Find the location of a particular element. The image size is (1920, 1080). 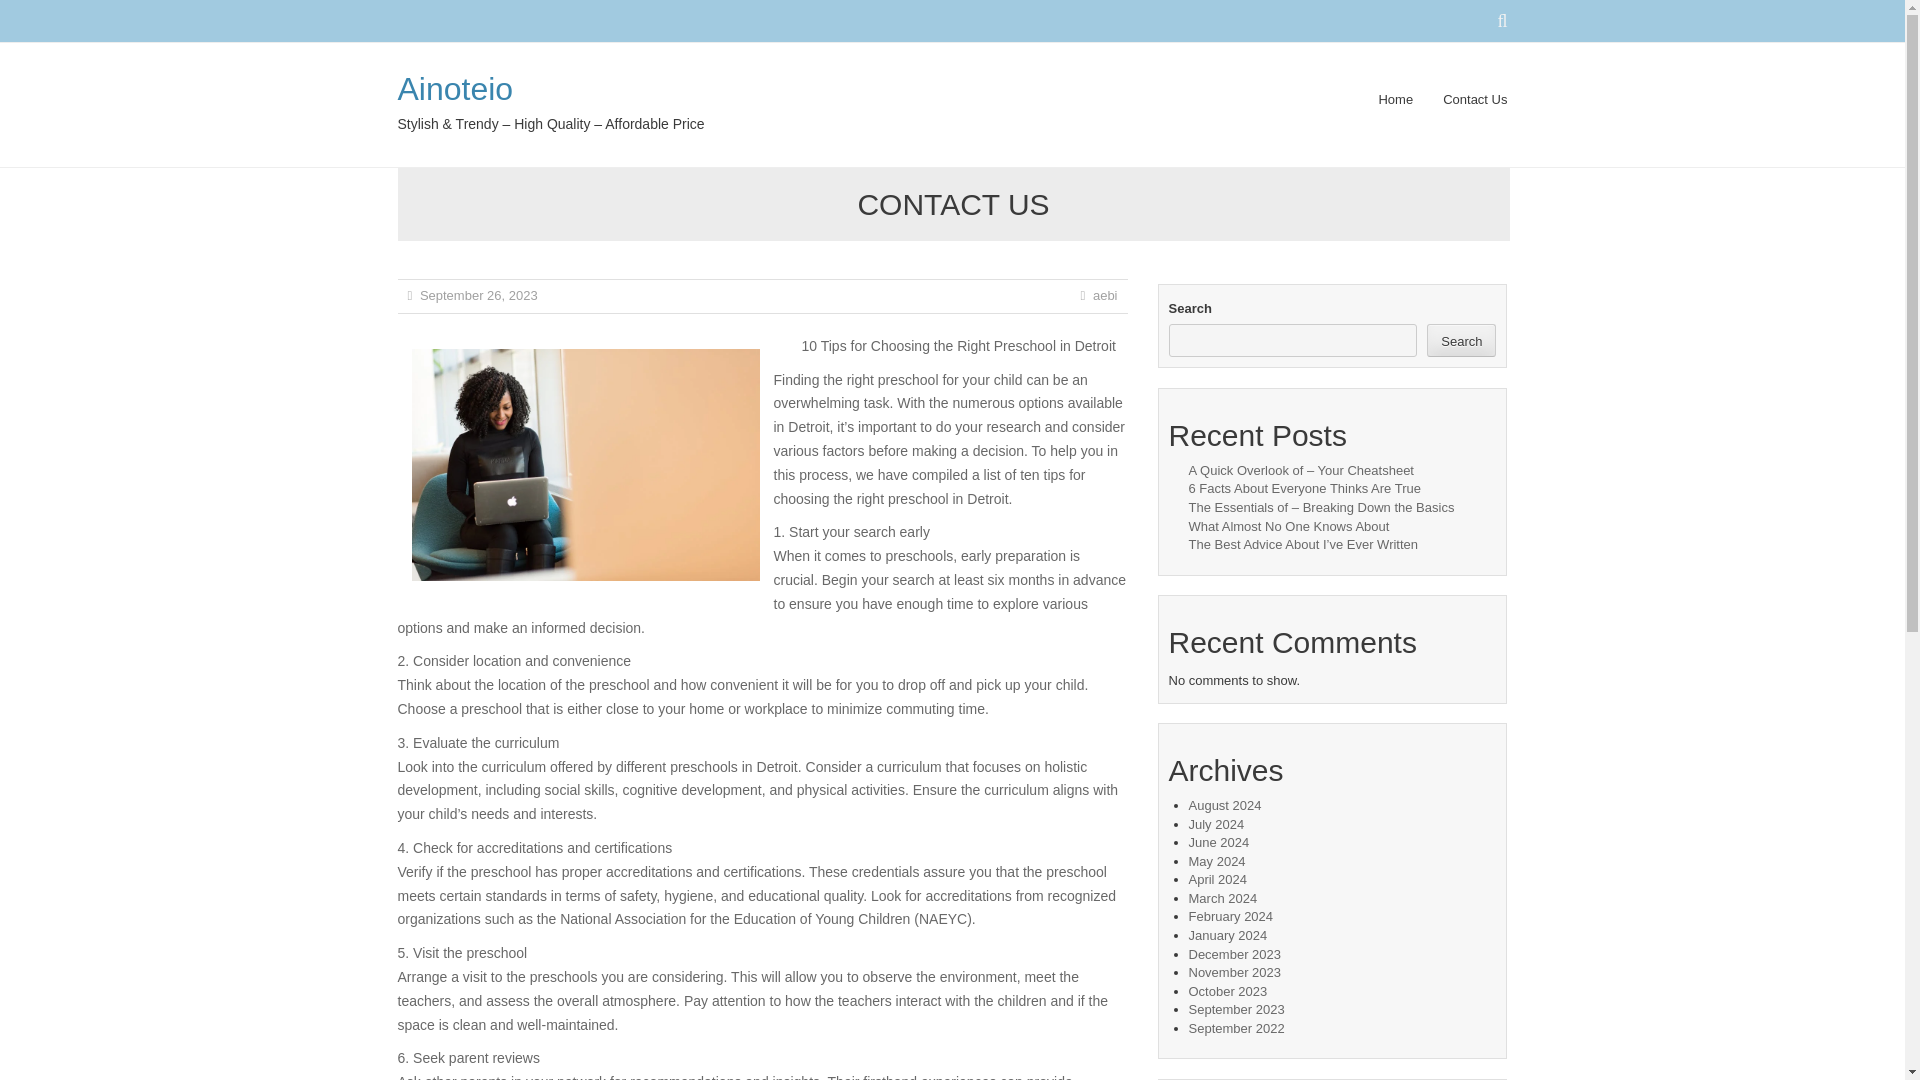

6 Facts About Everyone Thinks Are True is located at coordinates (1304, 488).